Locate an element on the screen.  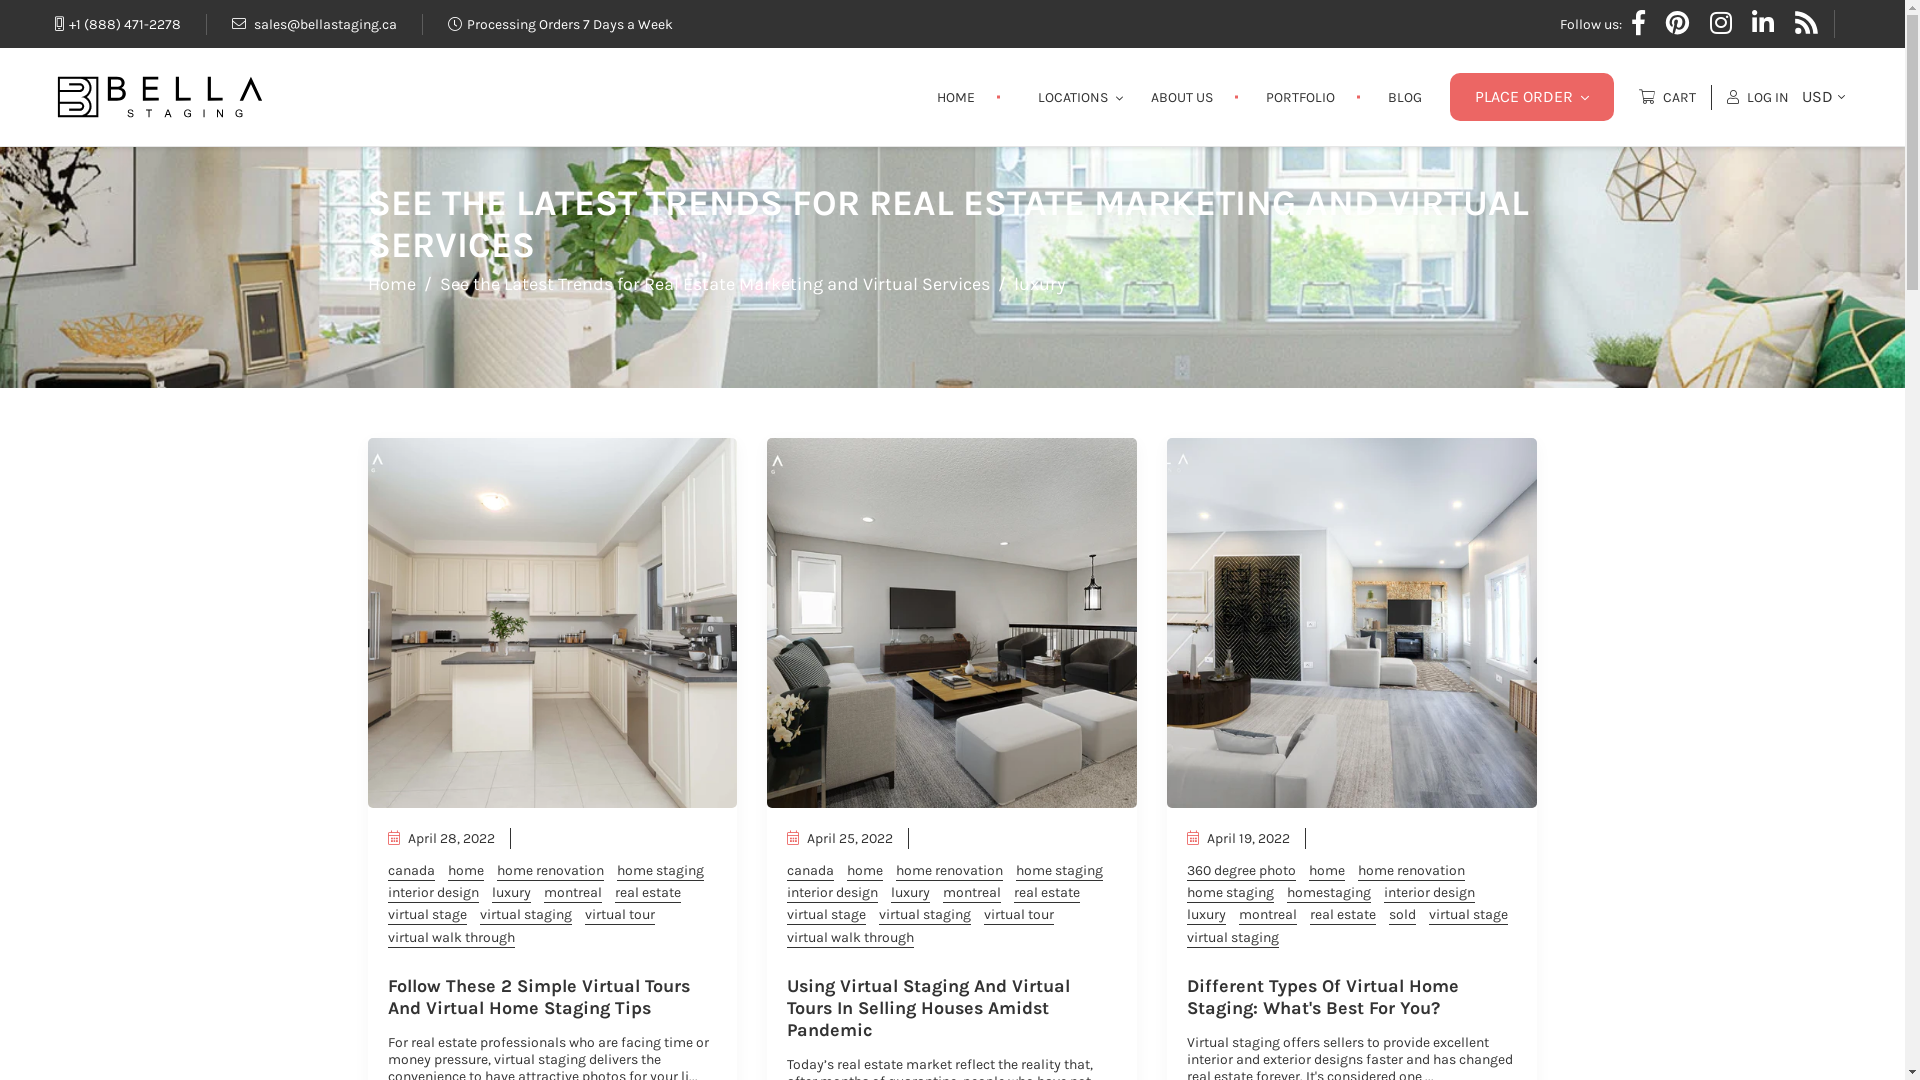
virtual stage is located at coordinates (826, 916).